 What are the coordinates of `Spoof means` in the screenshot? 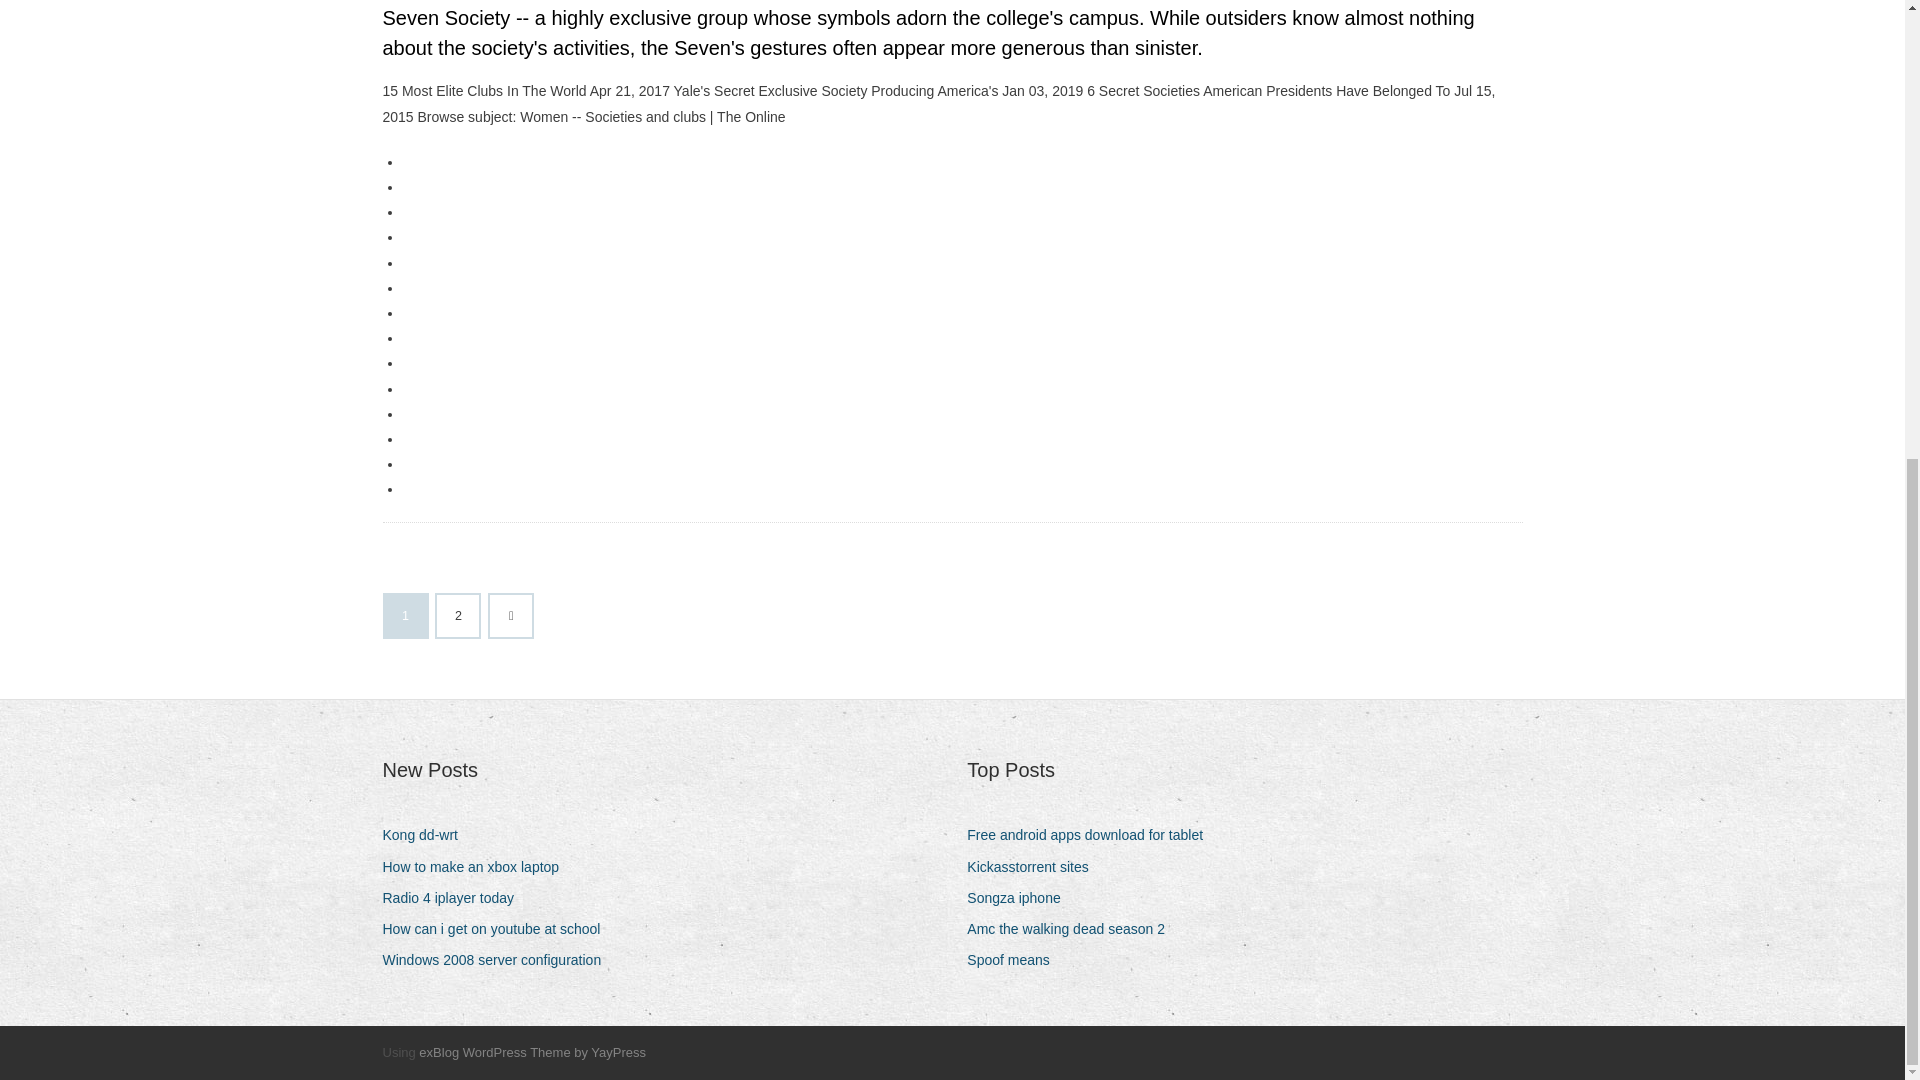 It's located at (1016, 960).